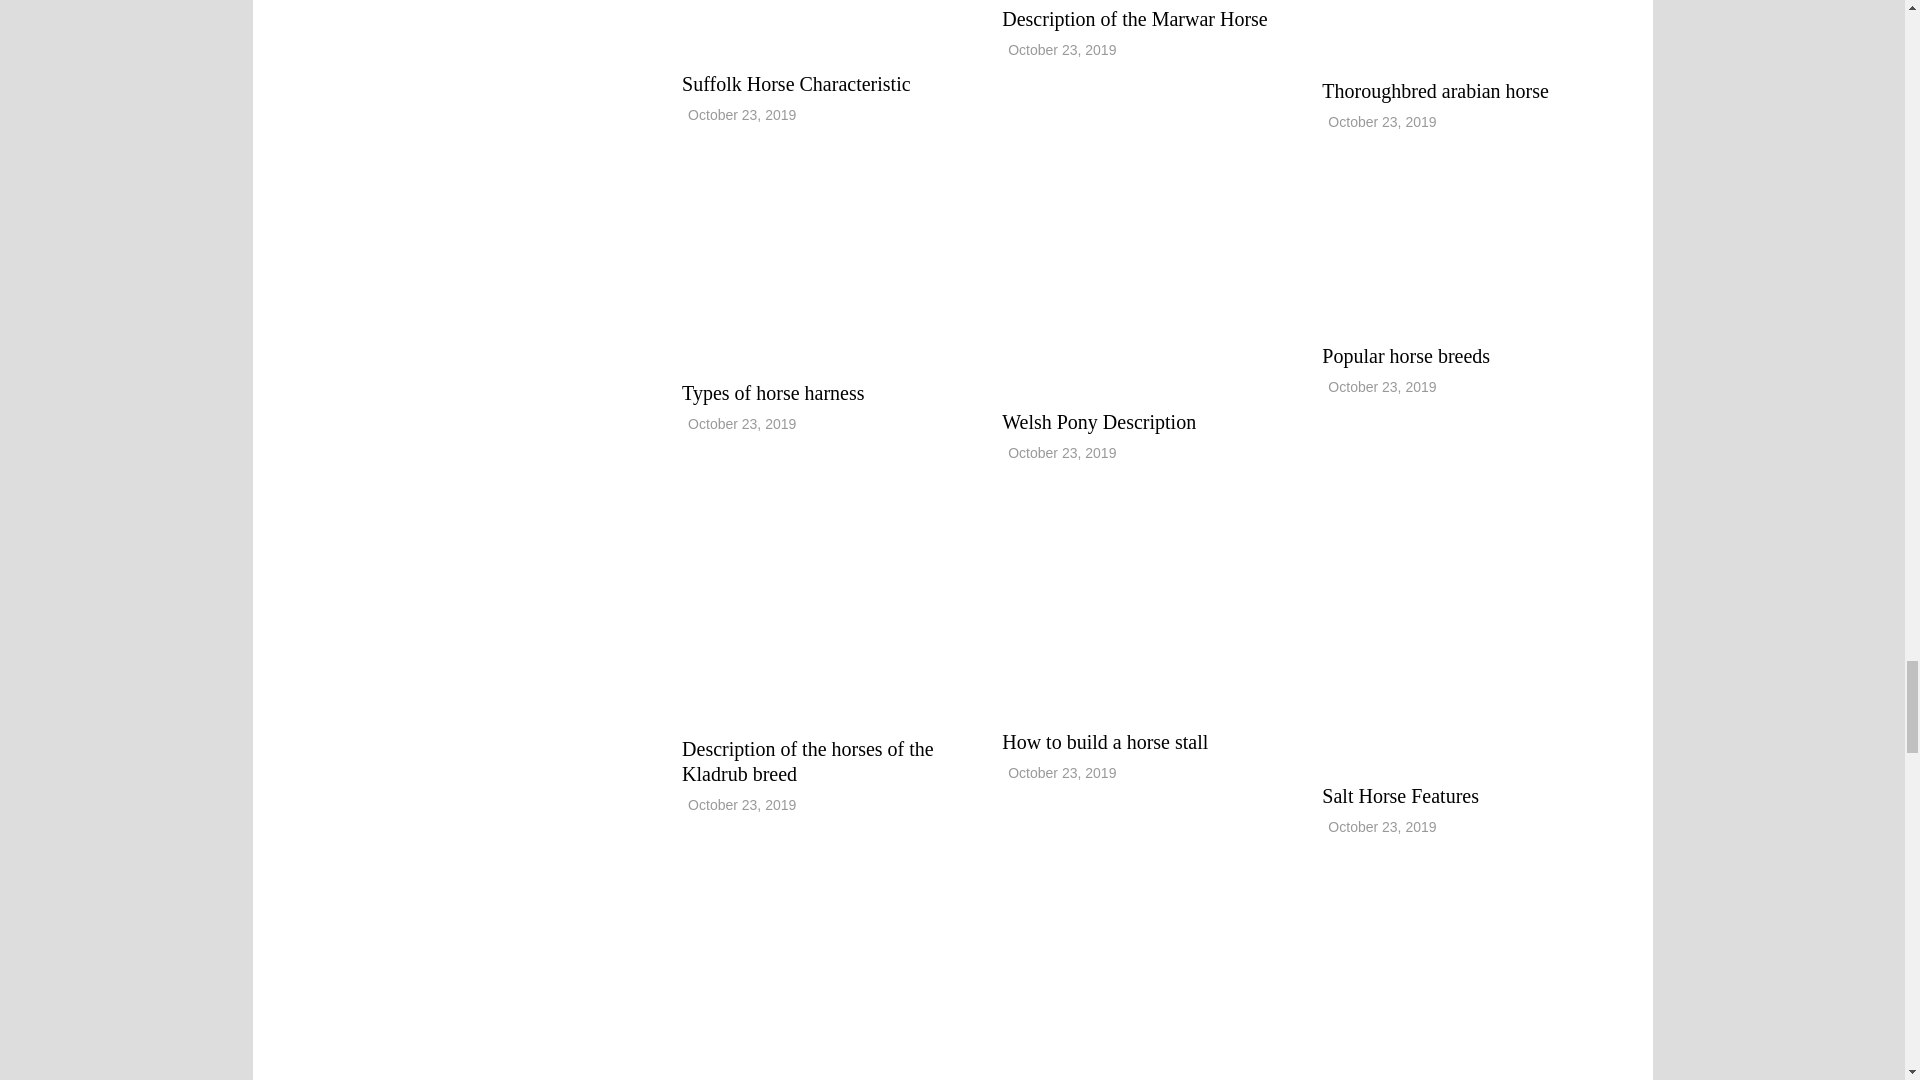  Describe the element at coordinates (1454, 30) in the screenshot. I see `Thoroughbred arabian horse` at that location.